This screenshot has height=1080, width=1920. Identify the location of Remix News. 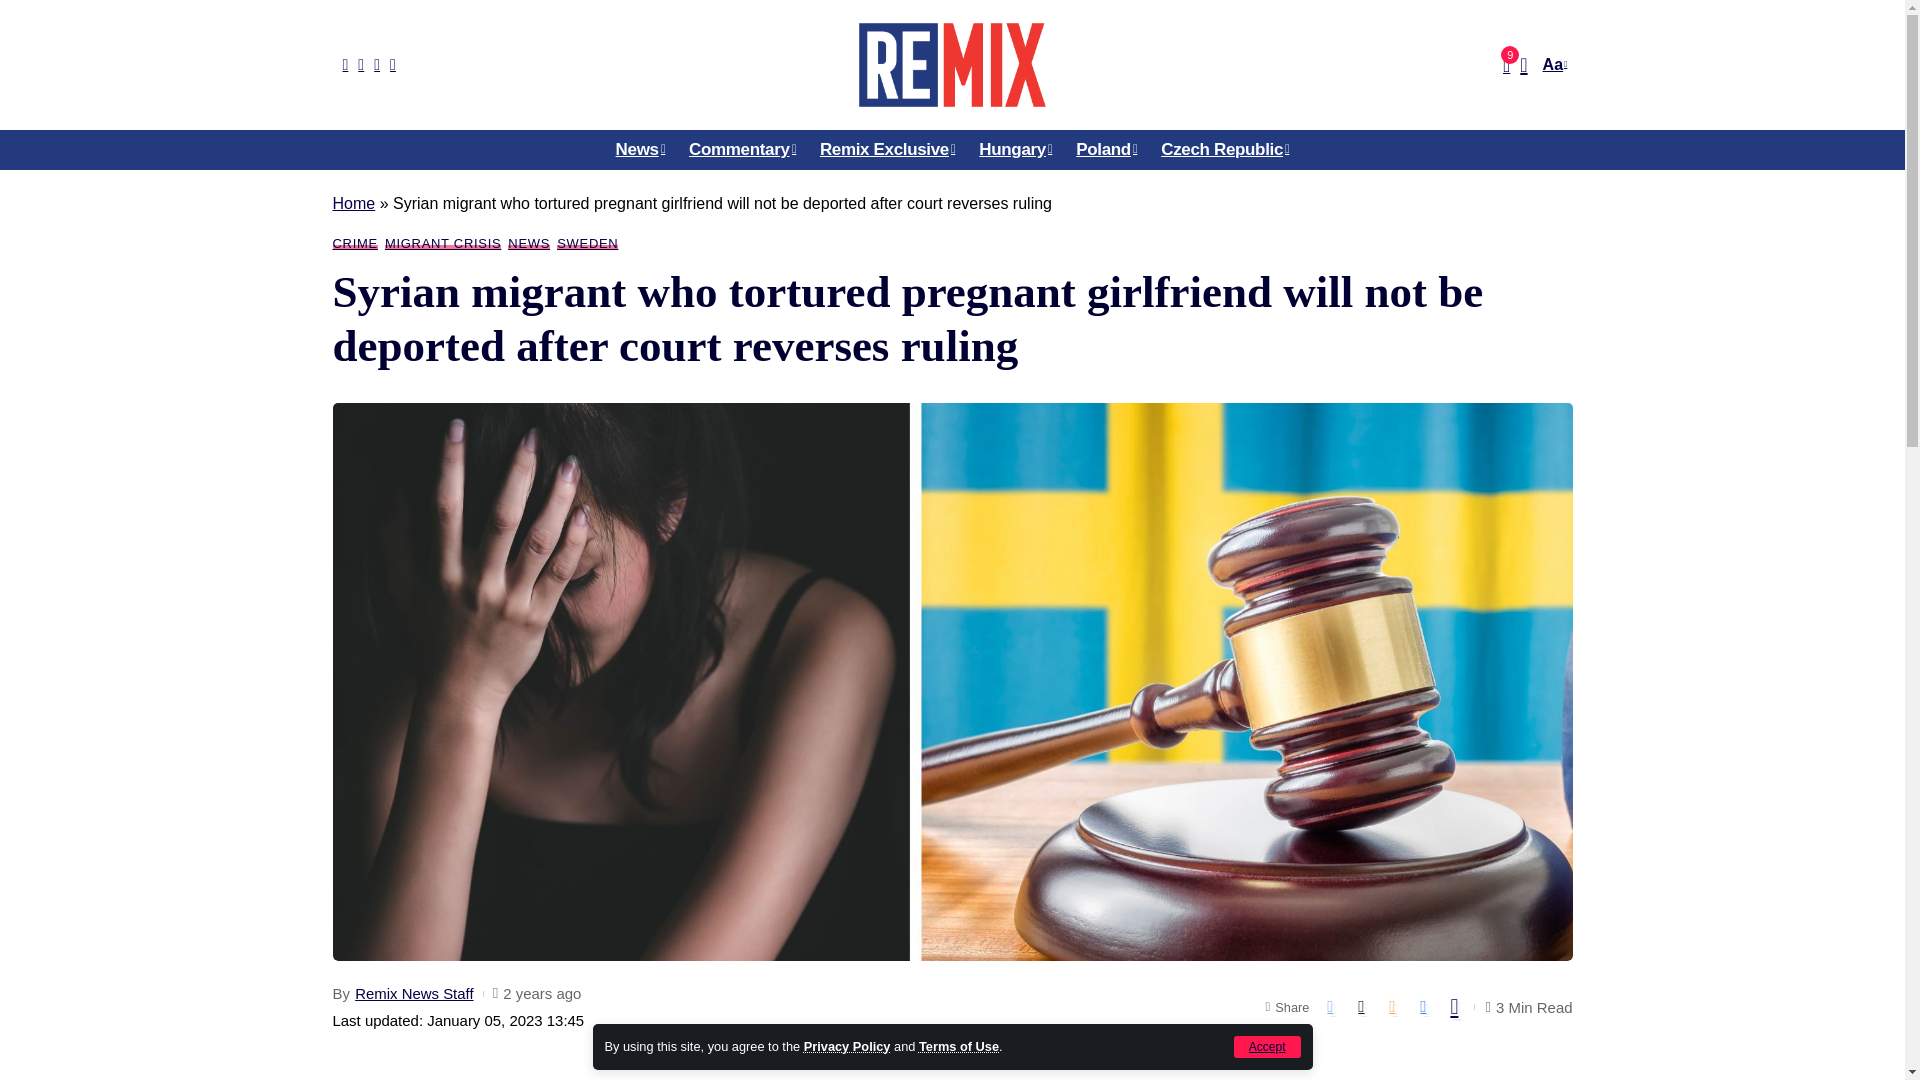
(951, 64).